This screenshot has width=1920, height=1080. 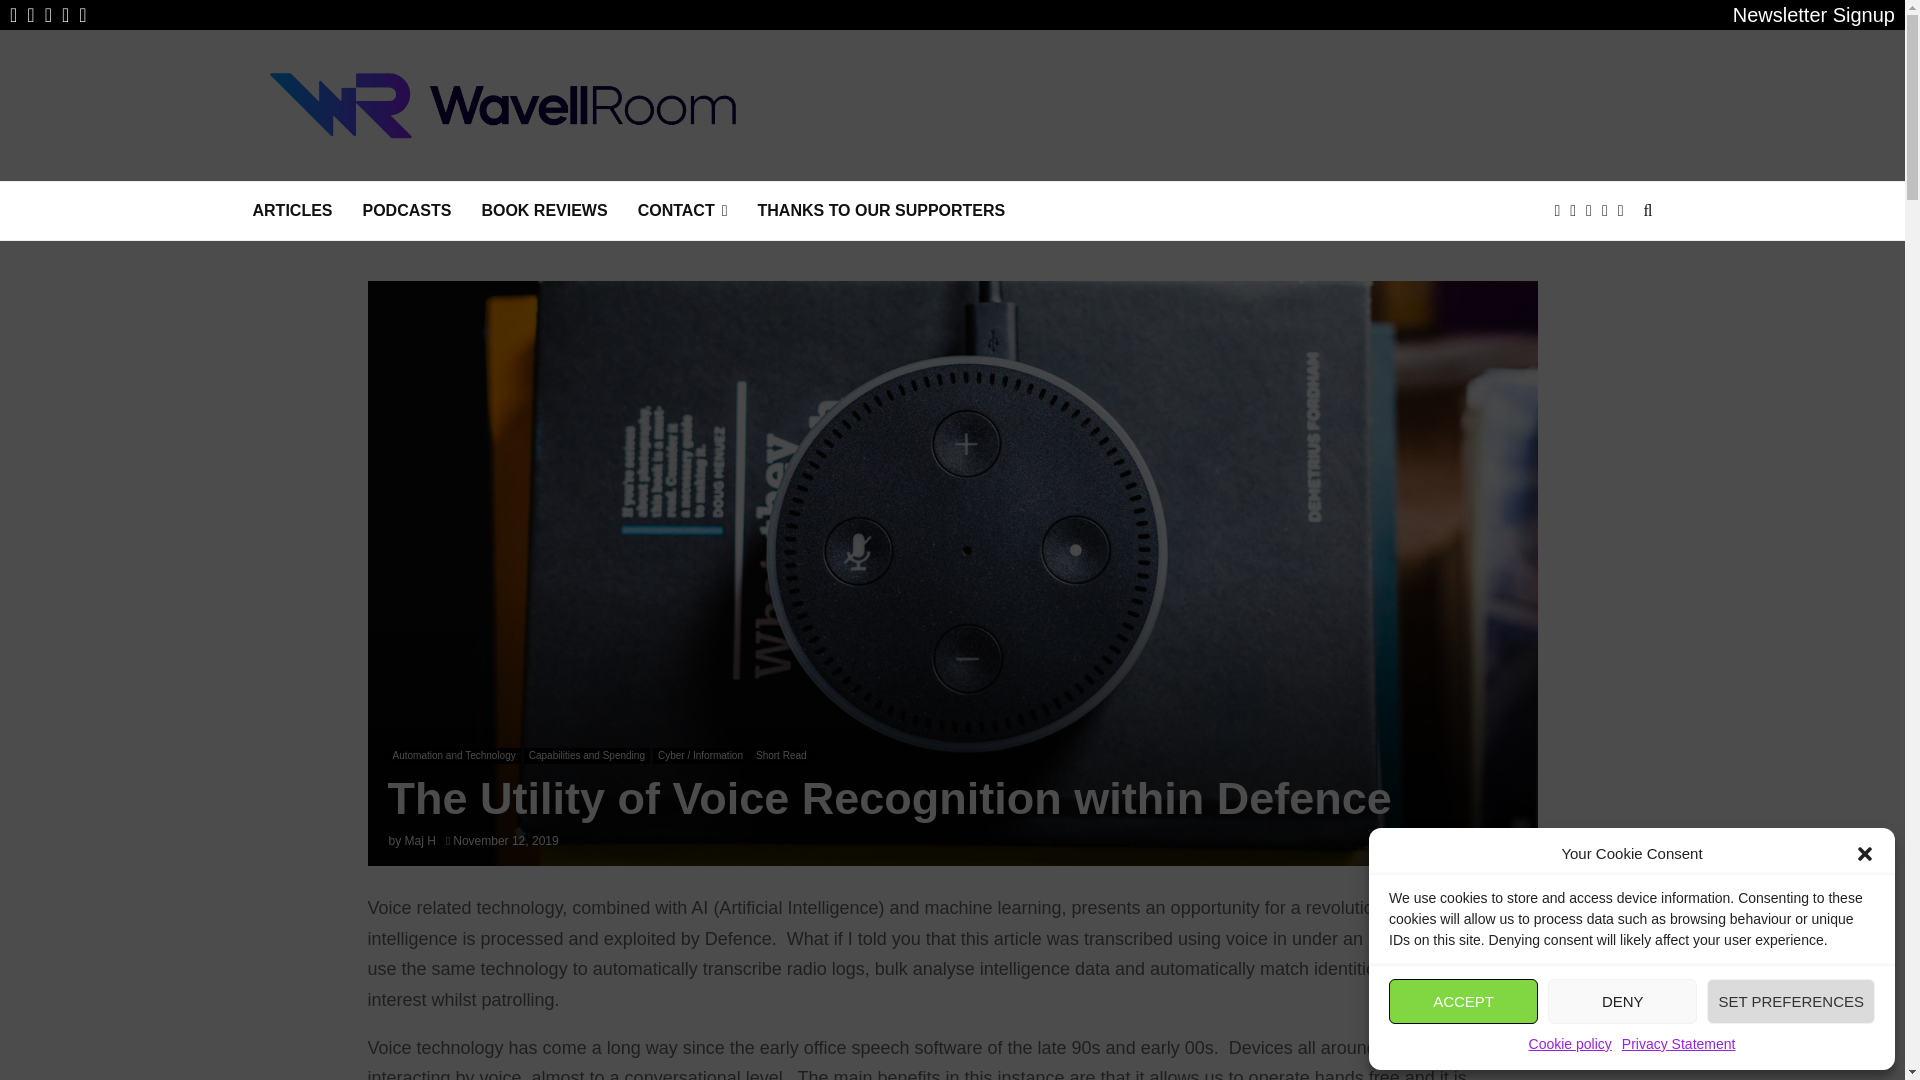 What do you see at coordinates (292, 210) in the screenshot?
I see `ARTICLES` at bounding box center [292, 210].